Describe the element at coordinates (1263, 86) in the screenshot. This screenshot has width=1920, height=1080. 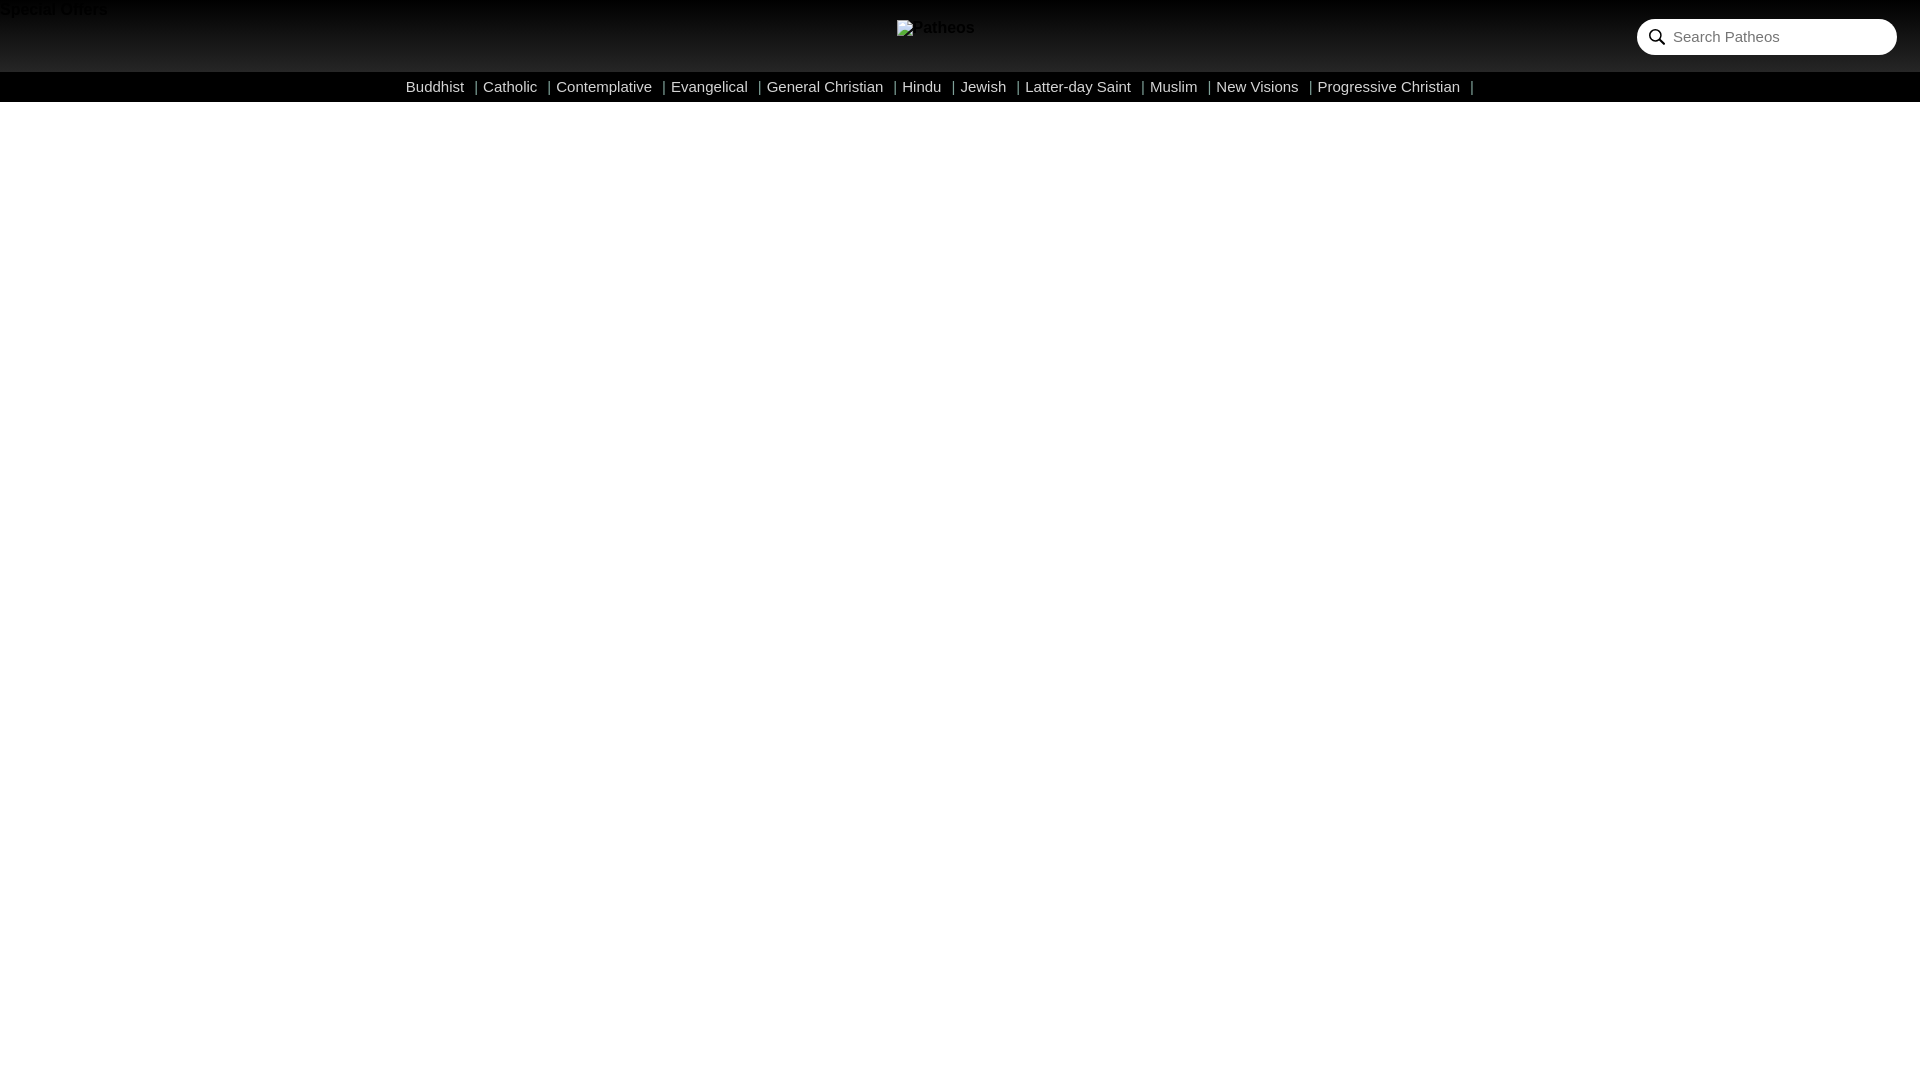
I see `New Visions` at that location.